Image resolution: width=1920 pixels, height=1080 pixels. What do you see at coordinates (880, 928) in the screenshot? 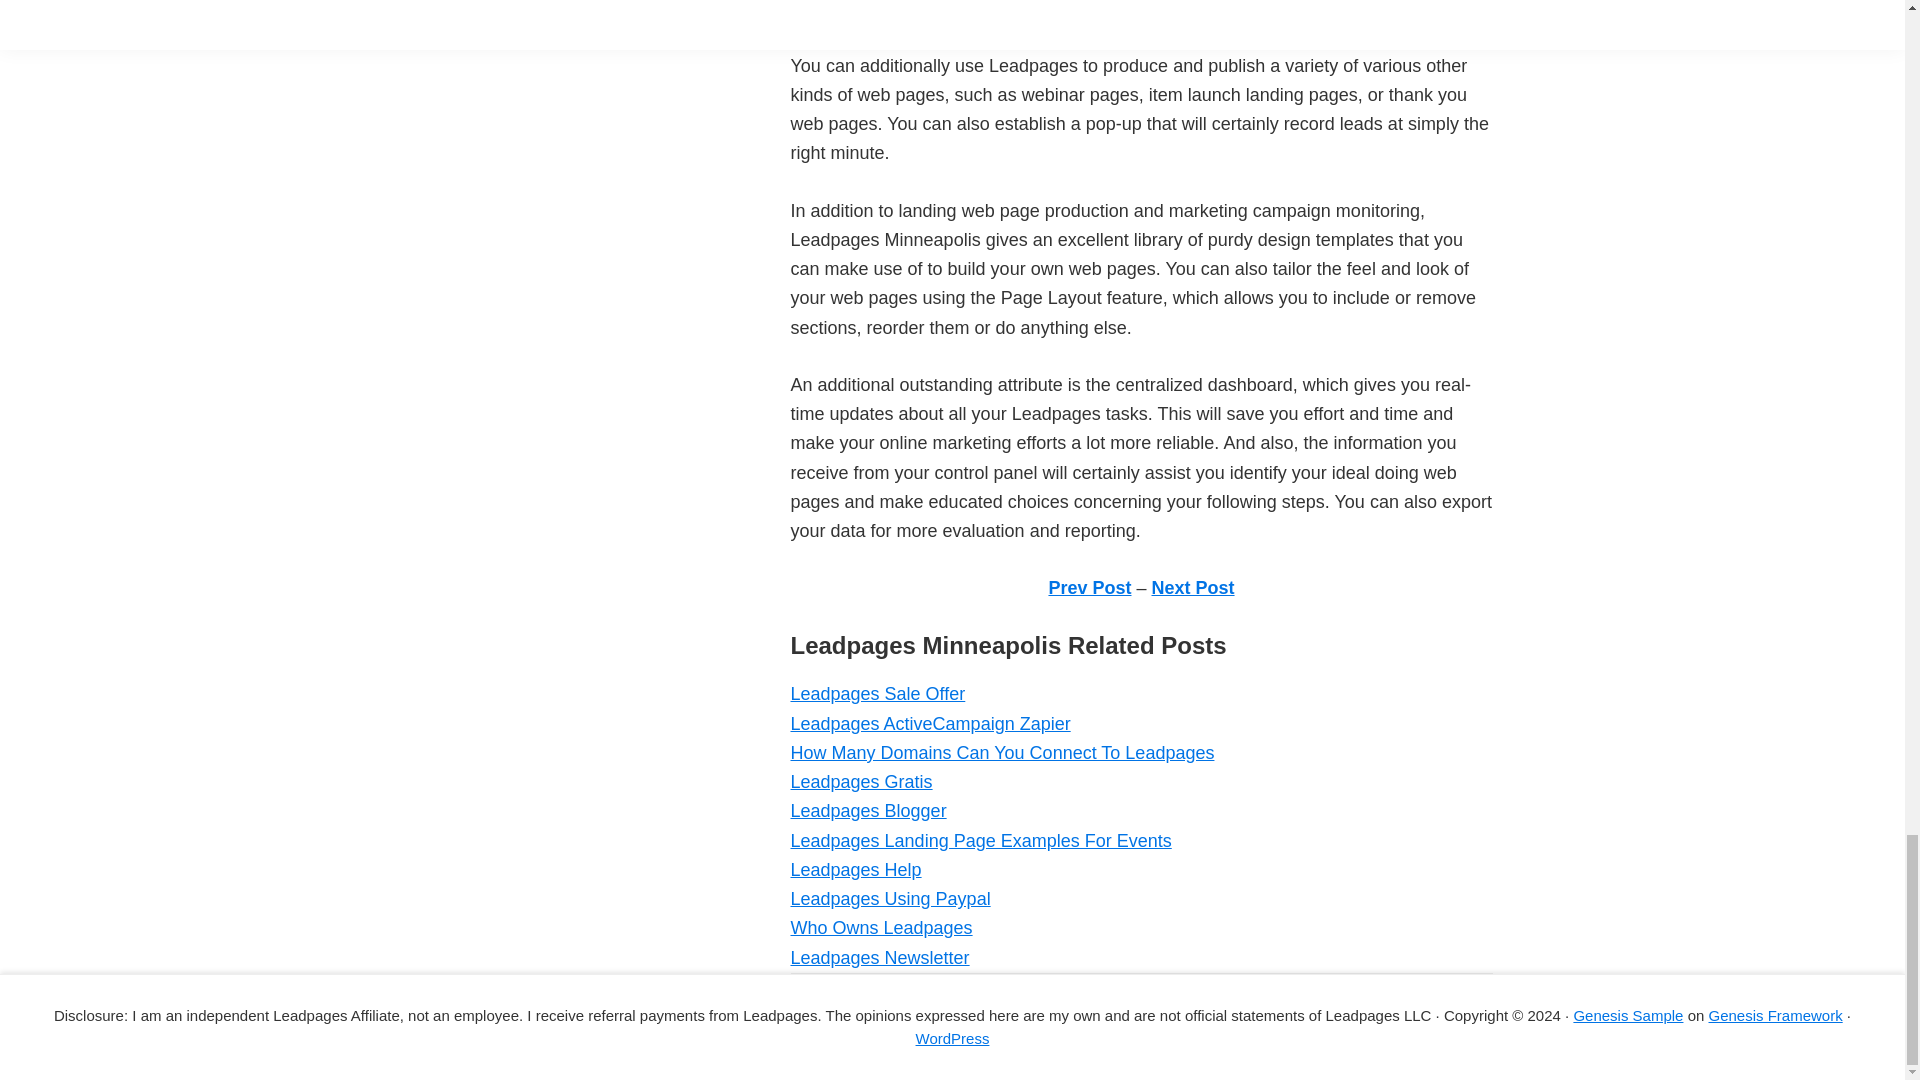
I see `Who Owns Leadpages` at bounding box center [880, 928].